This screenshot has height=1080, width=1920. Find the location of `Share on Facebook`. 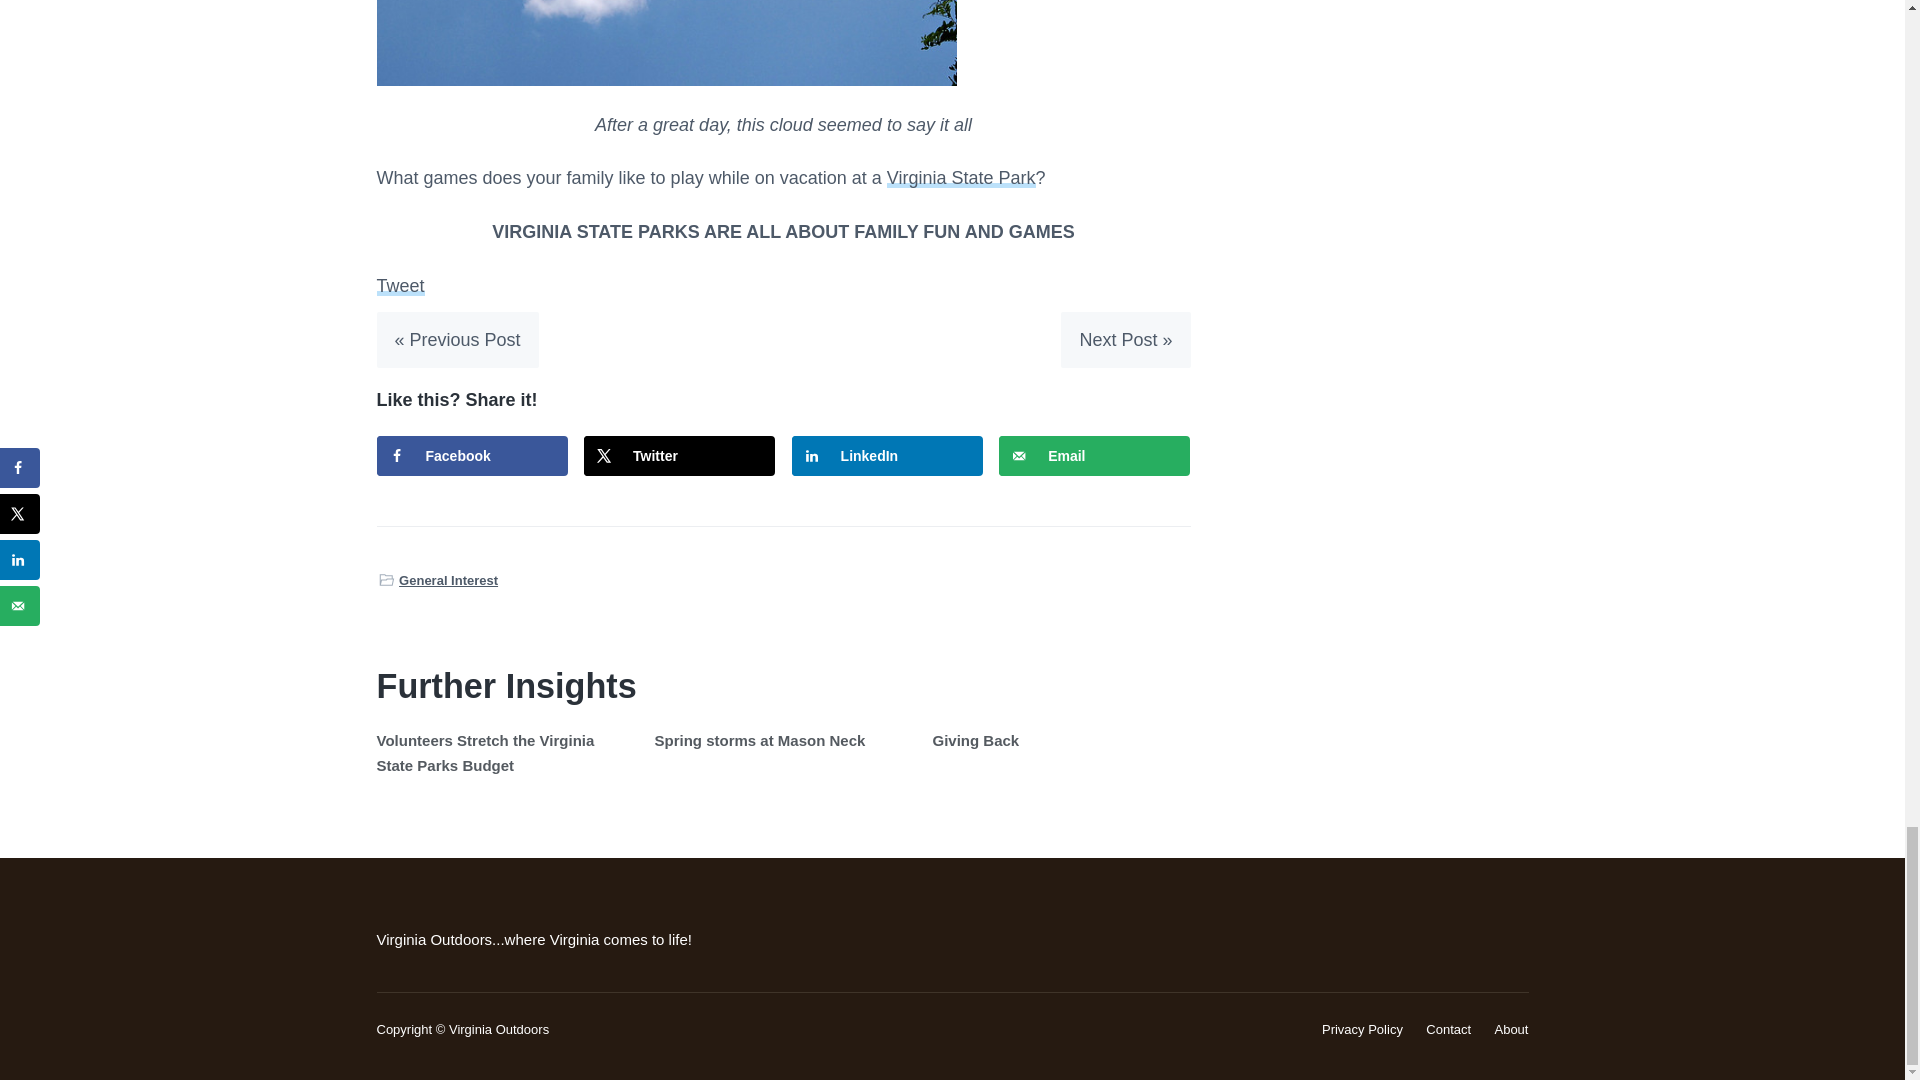

Share on Facebook is located at coordinates (471, 456).